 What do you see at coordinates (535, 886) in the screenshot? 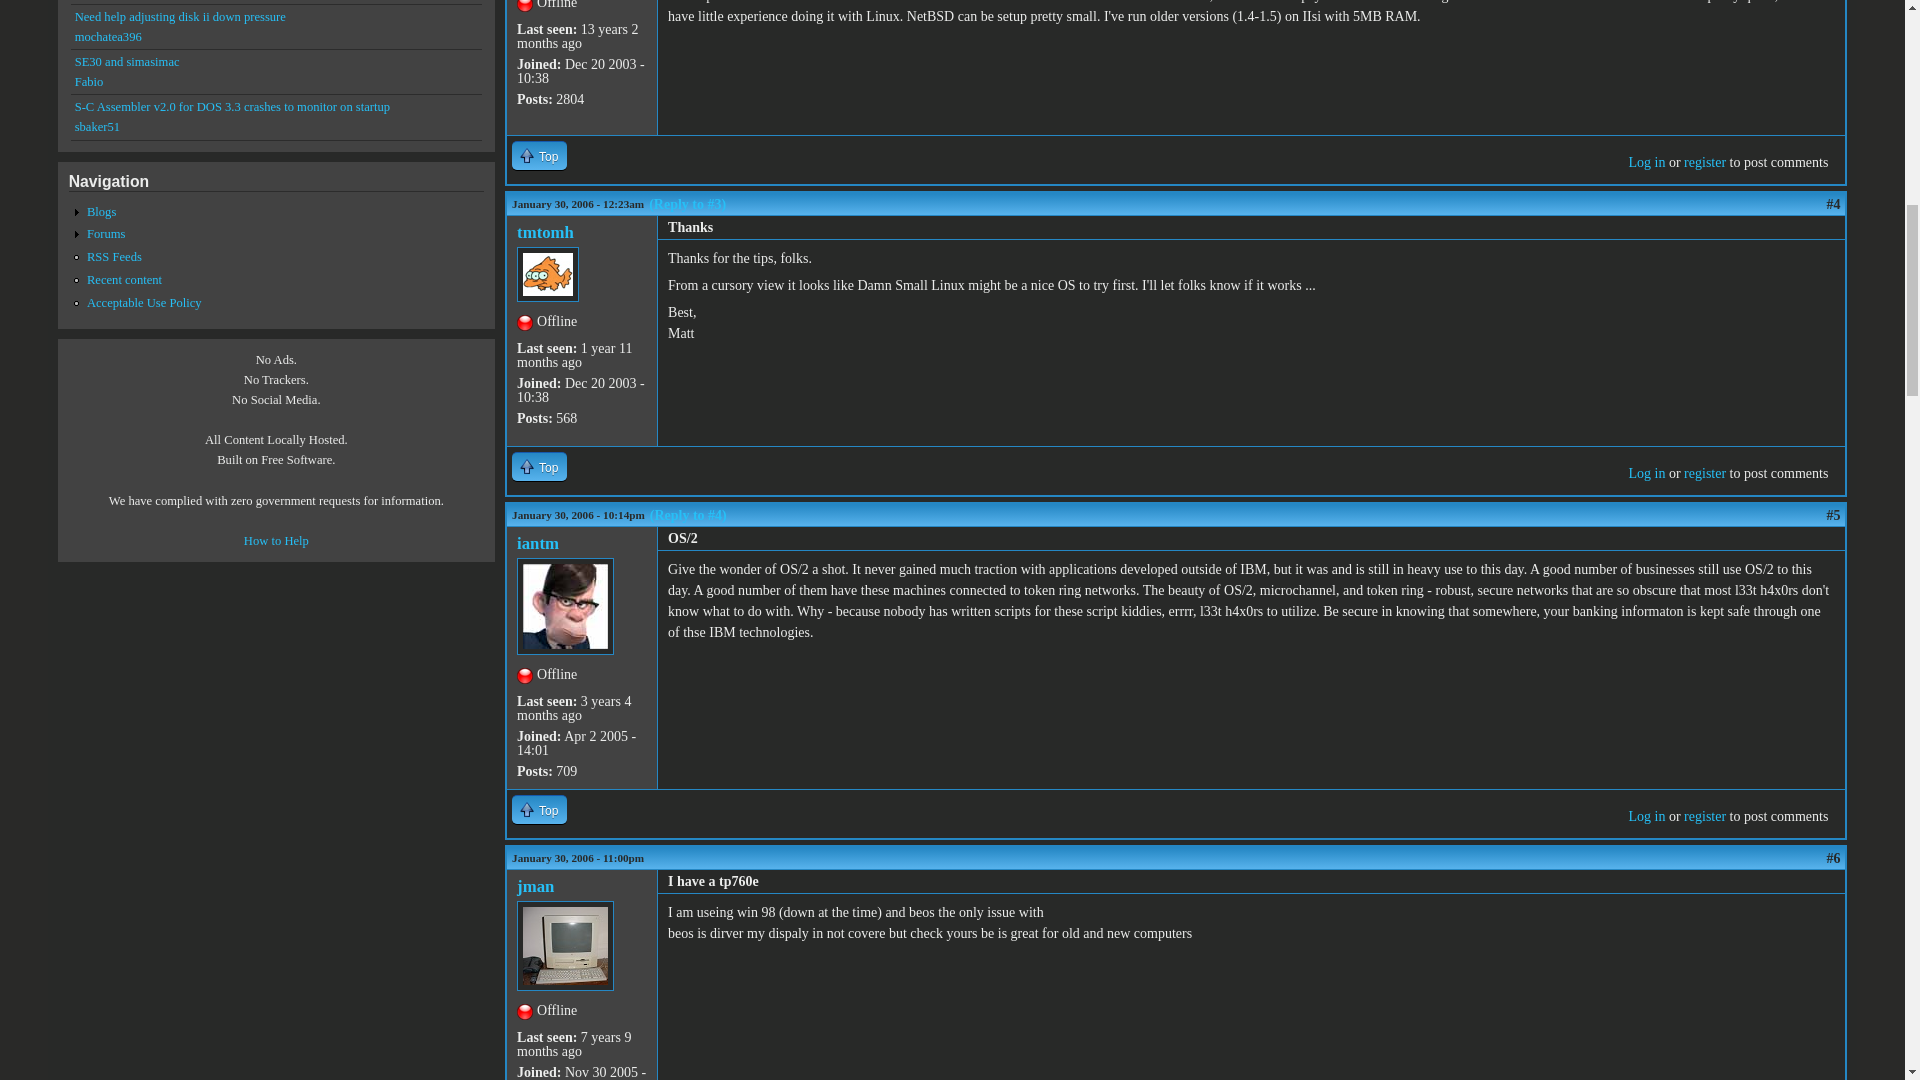
I see `View user profile.` at bounding box center [535, 886].